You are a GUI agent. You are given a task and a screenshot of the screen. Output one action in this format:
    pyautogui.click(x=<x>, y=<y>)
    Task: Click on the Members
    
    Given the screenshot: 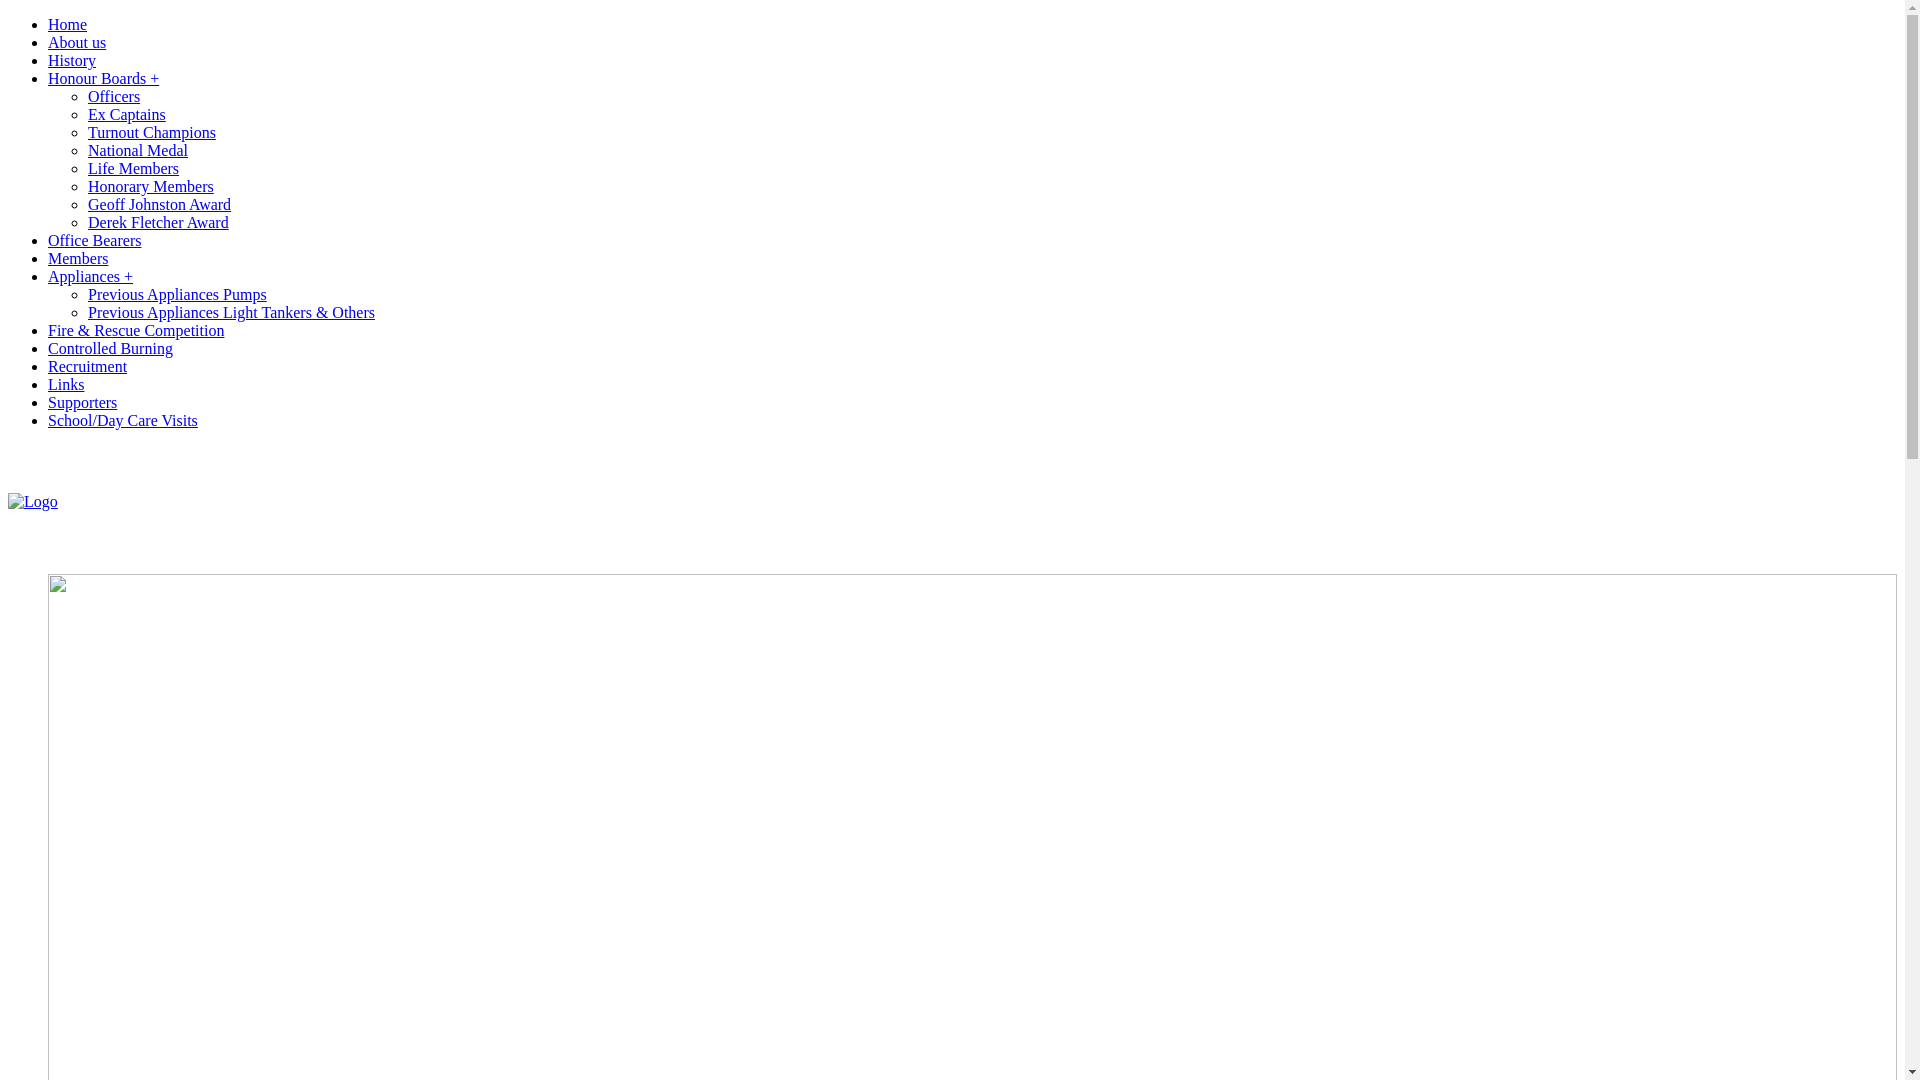 What is the action you would take?
    pyautogui.click(x=78, y=258)
    